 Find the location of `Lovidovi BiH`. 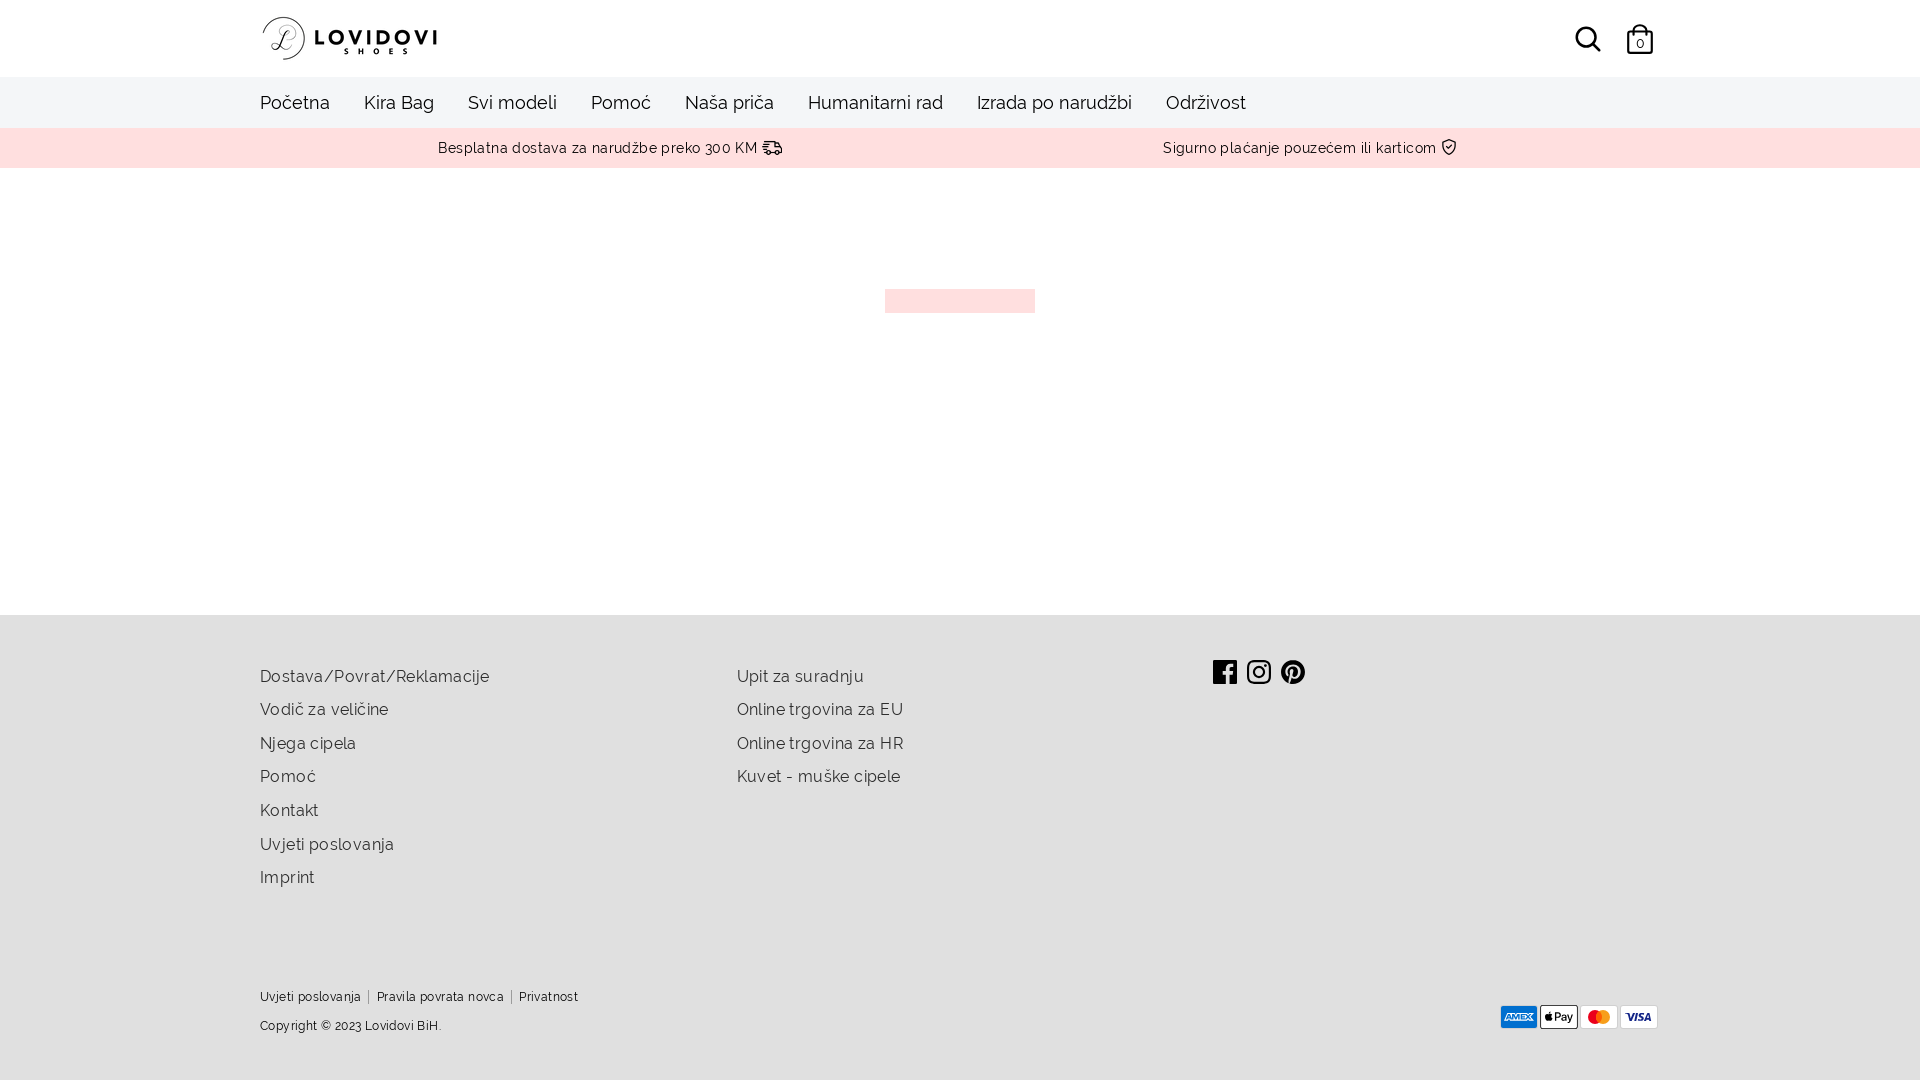

Lovidovi BiH is located at coordinates (402, 1026).